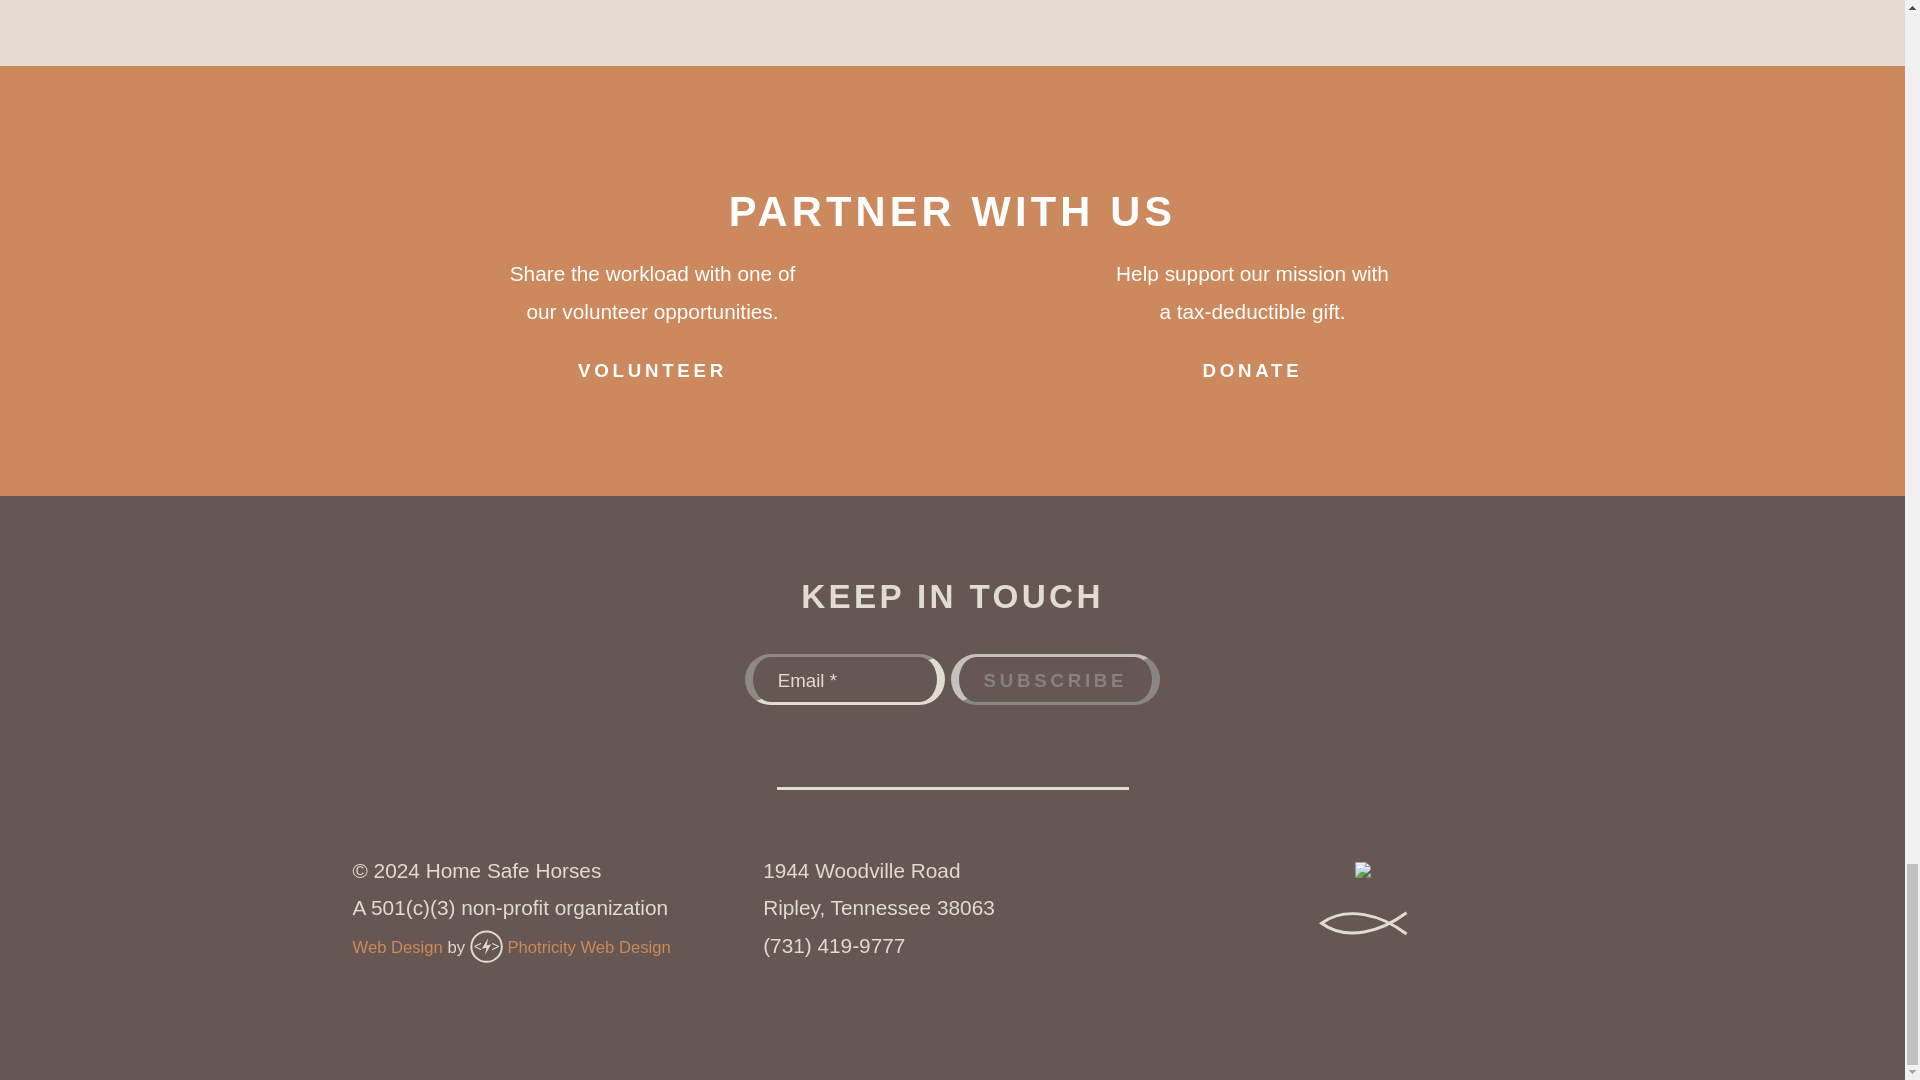 The height and width of the screenshot is (1080, 1920). Describe the element at coordinates (588, 947) in the screenshot. I see `Photricity Web Design` at that location.